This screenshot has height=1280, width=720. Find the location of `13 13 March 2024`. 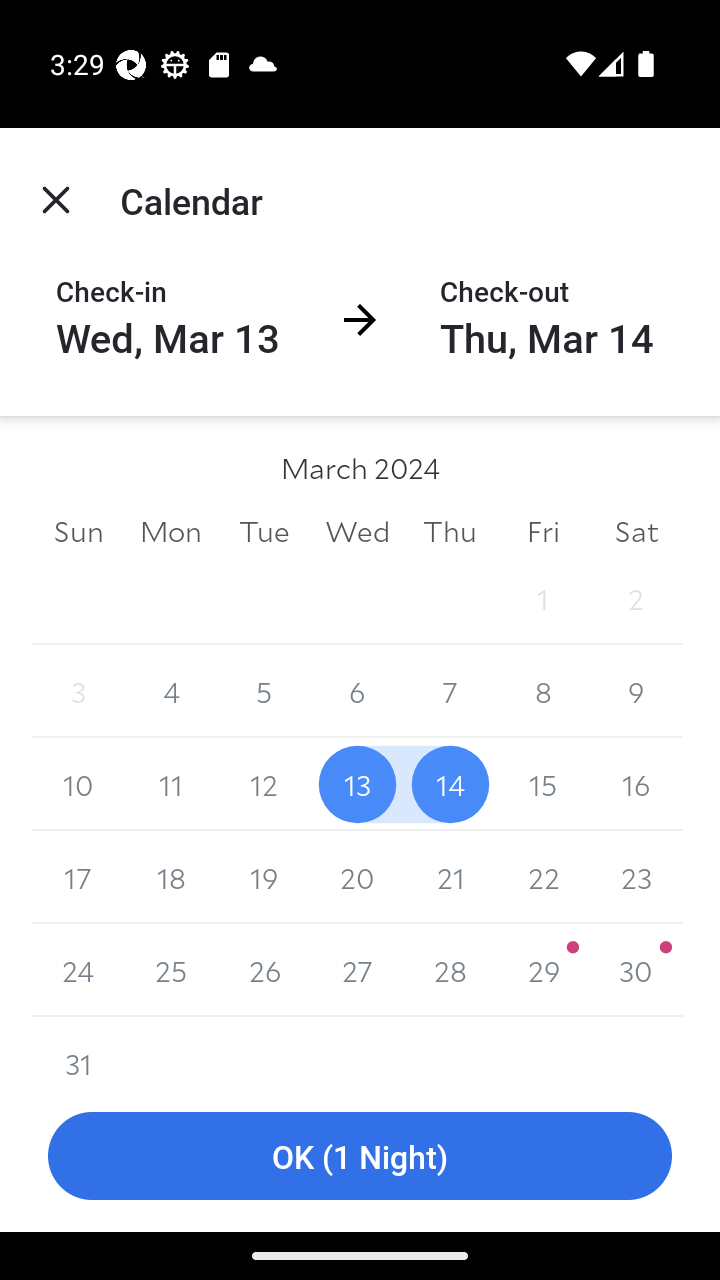

13 13 March 2024 is located at coordinates (357, 784).